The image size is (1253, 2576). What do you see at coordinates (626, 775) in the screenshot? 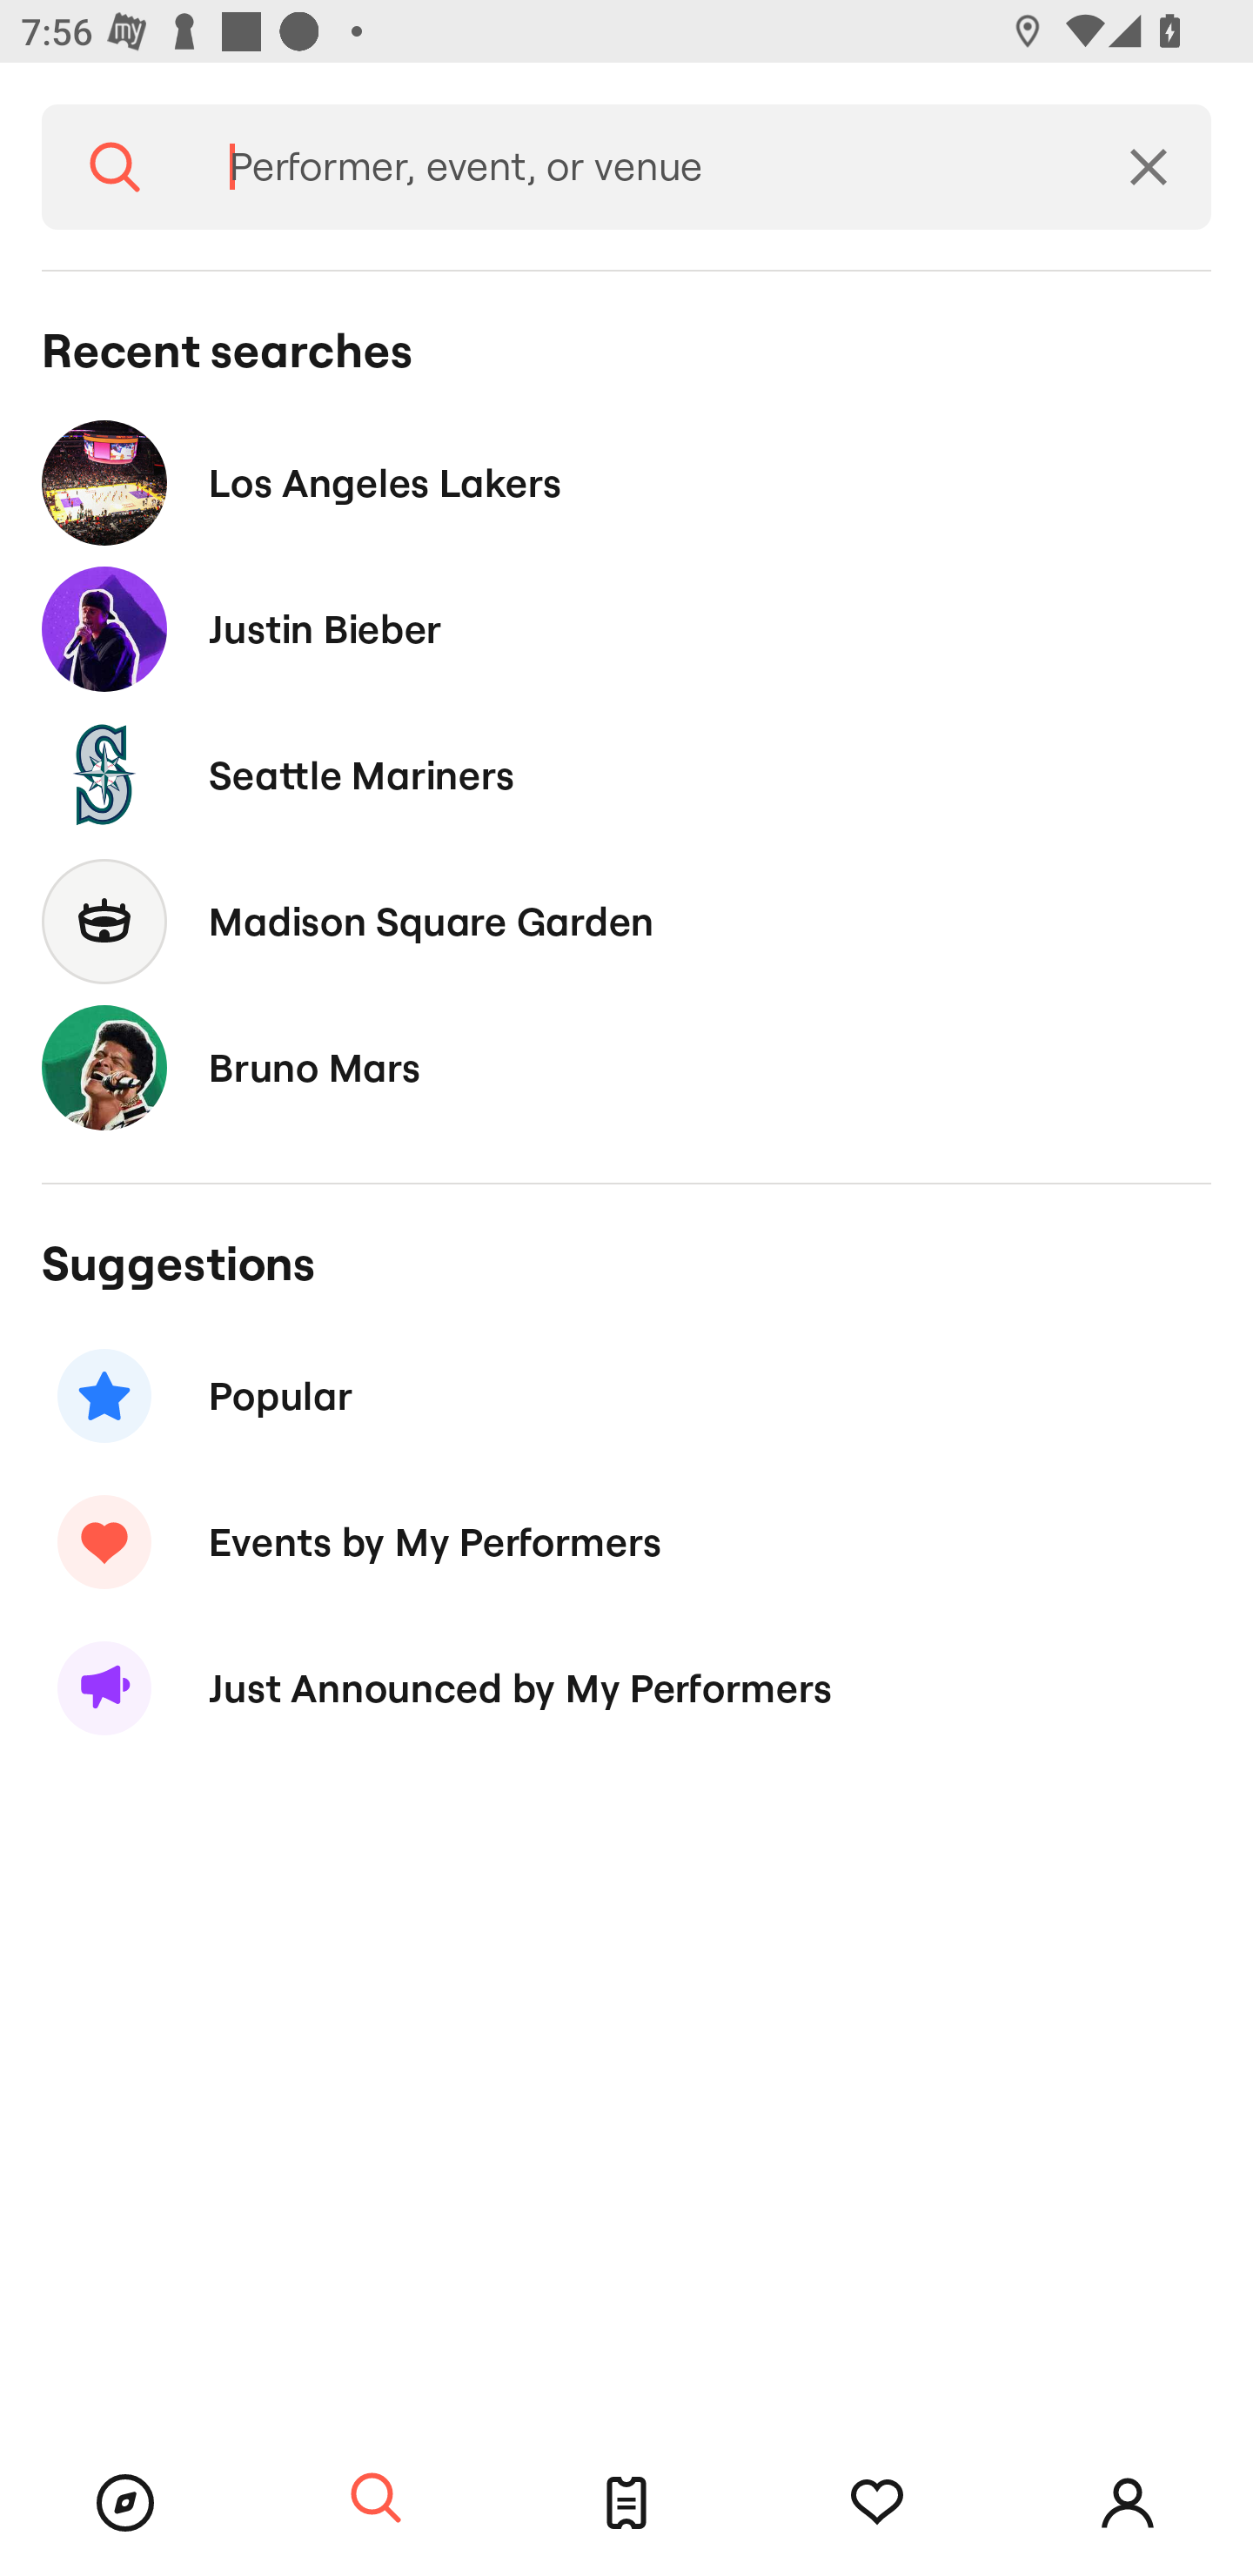
I see `Seattle Mariners` at bounding box center [626, 775].